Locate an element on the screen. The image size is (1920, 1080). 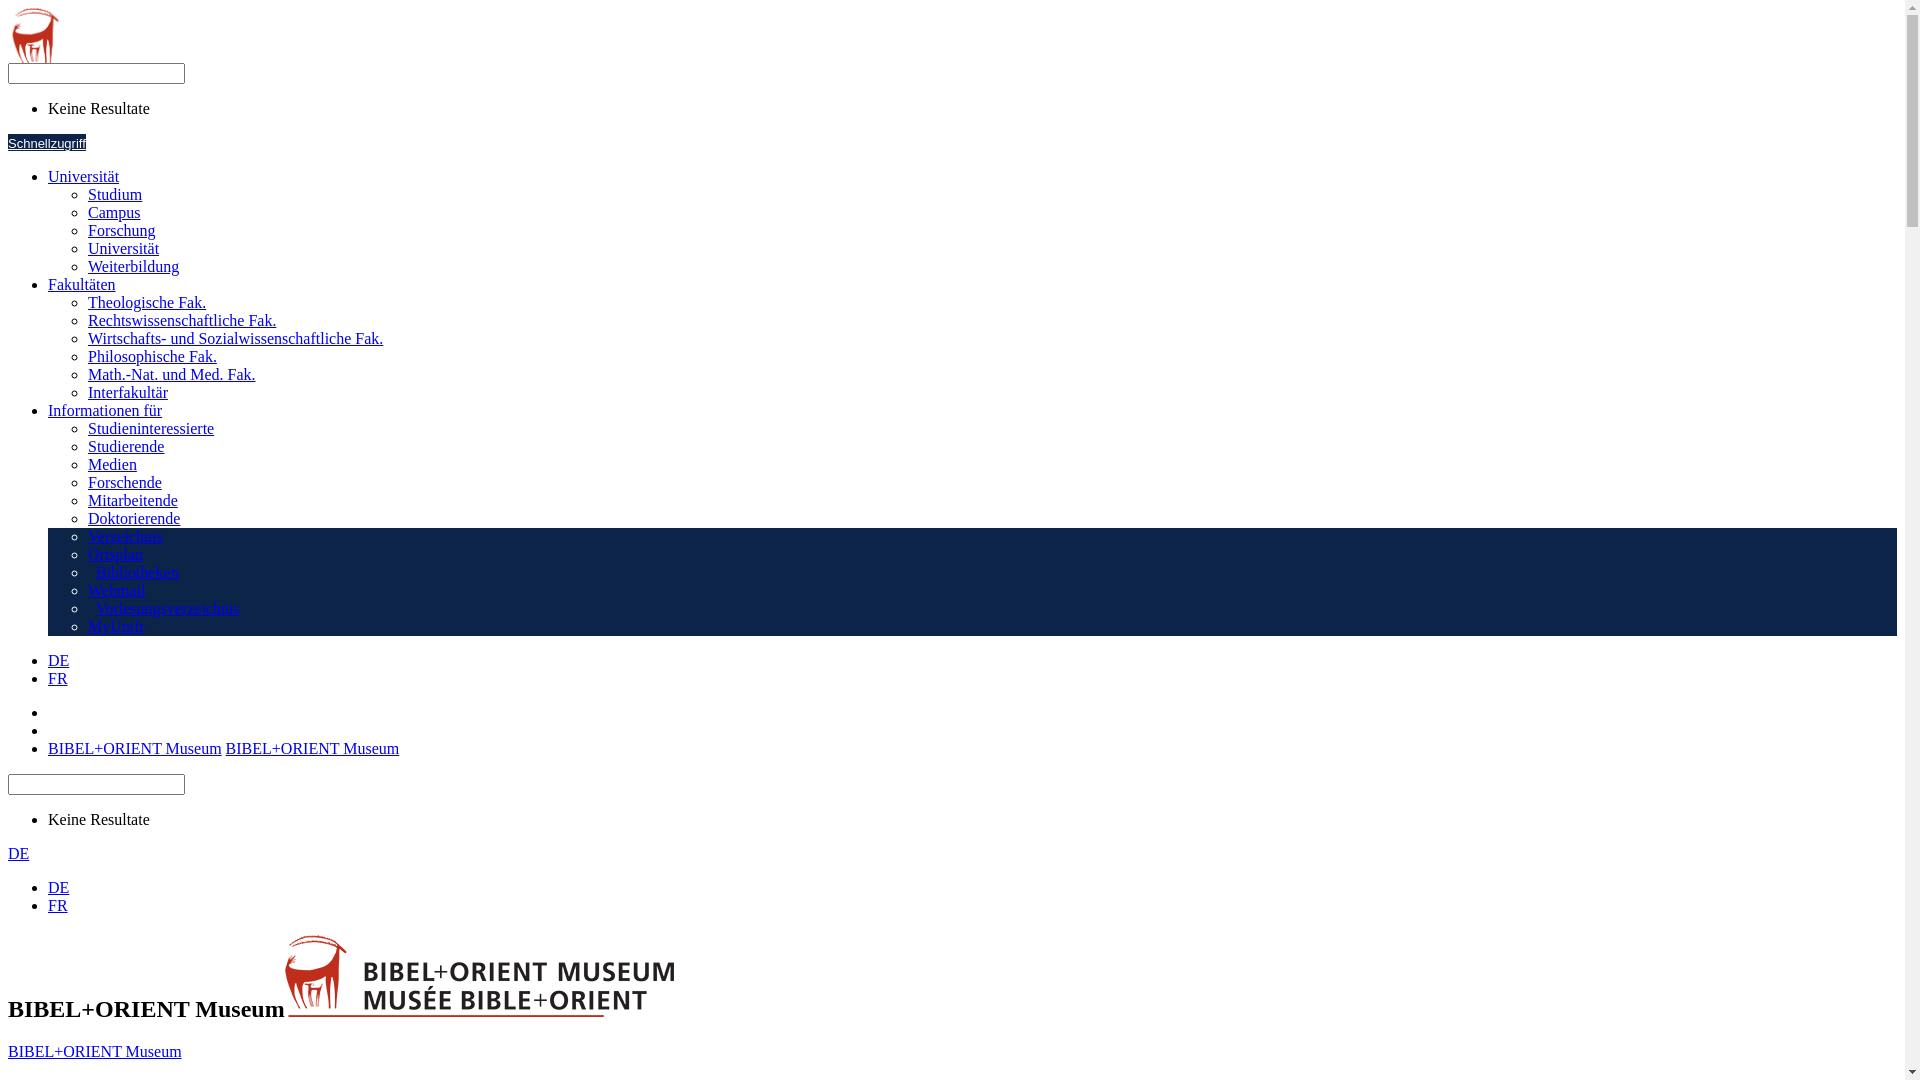
Studium is located at coordinates (115, 194).